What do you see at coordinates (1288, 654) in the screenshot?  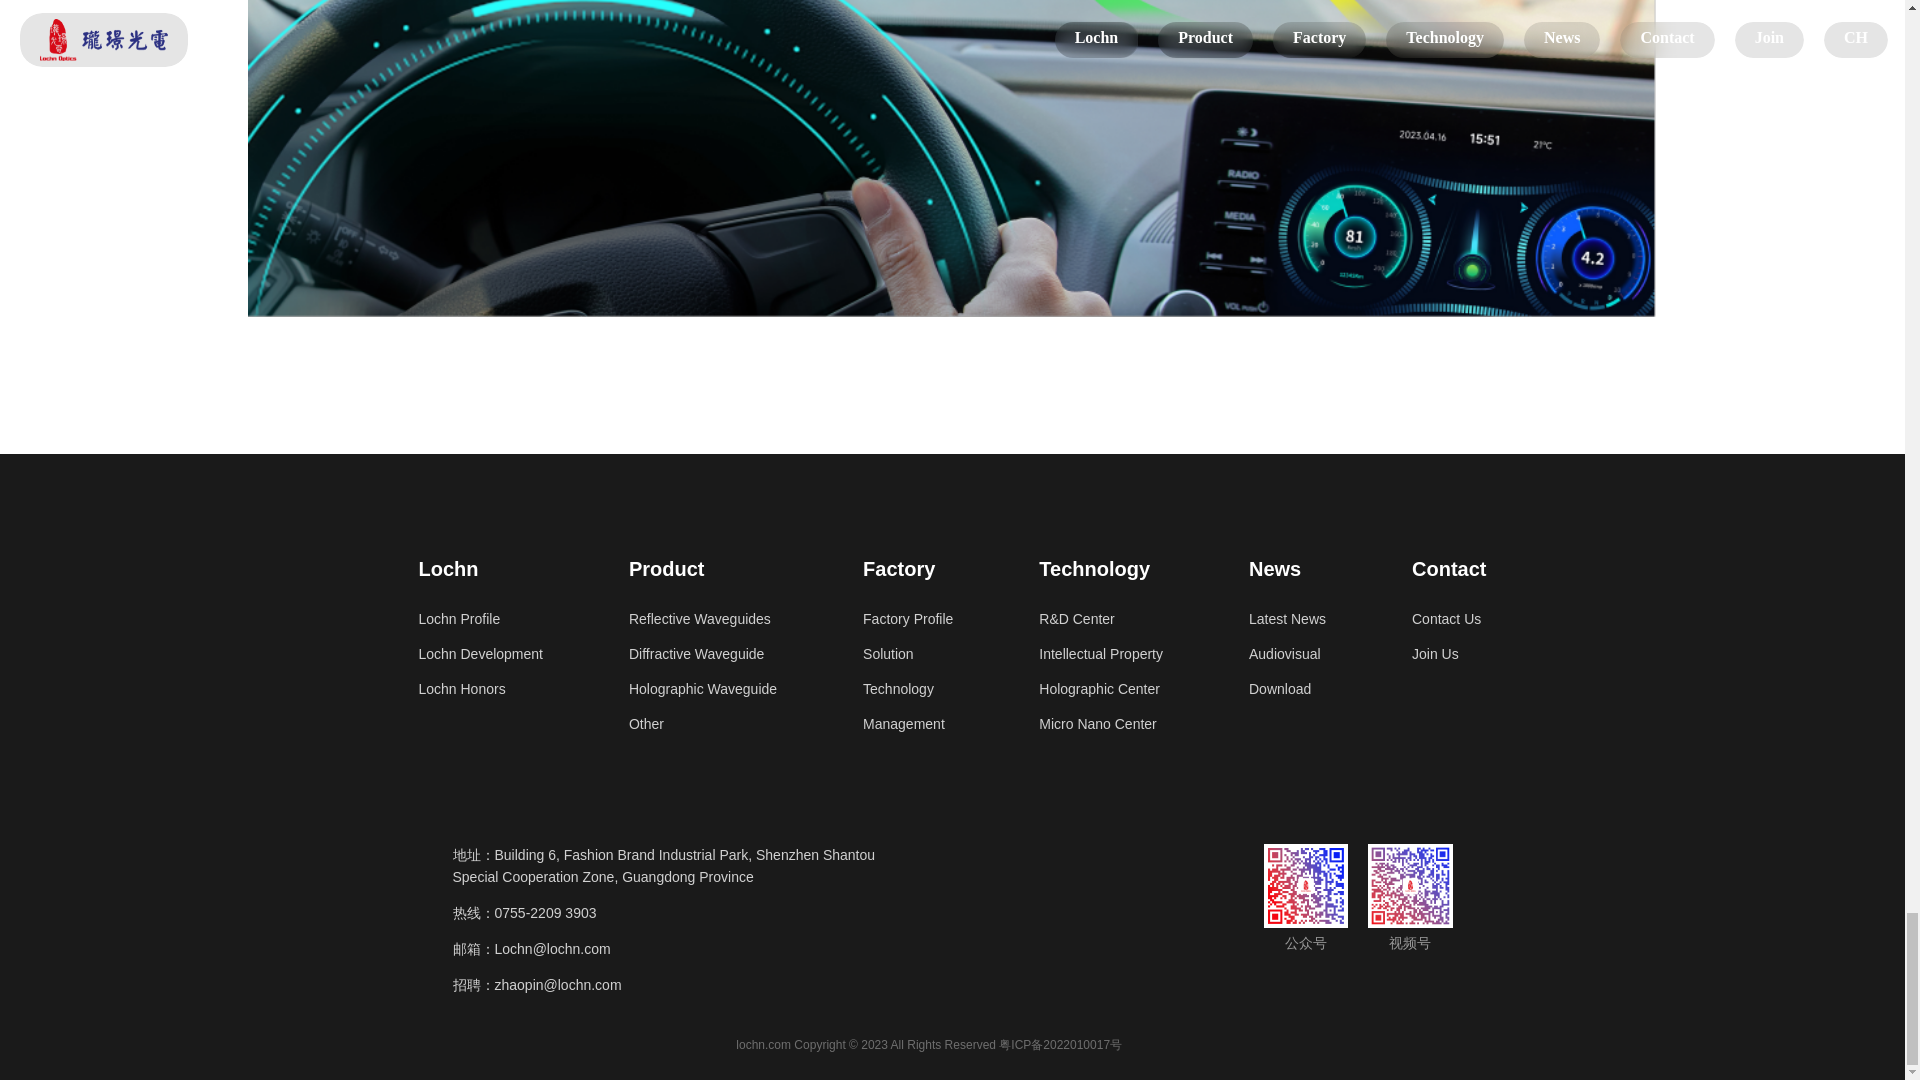 I see `Audiovisual` at bounding box center [1288, 654].